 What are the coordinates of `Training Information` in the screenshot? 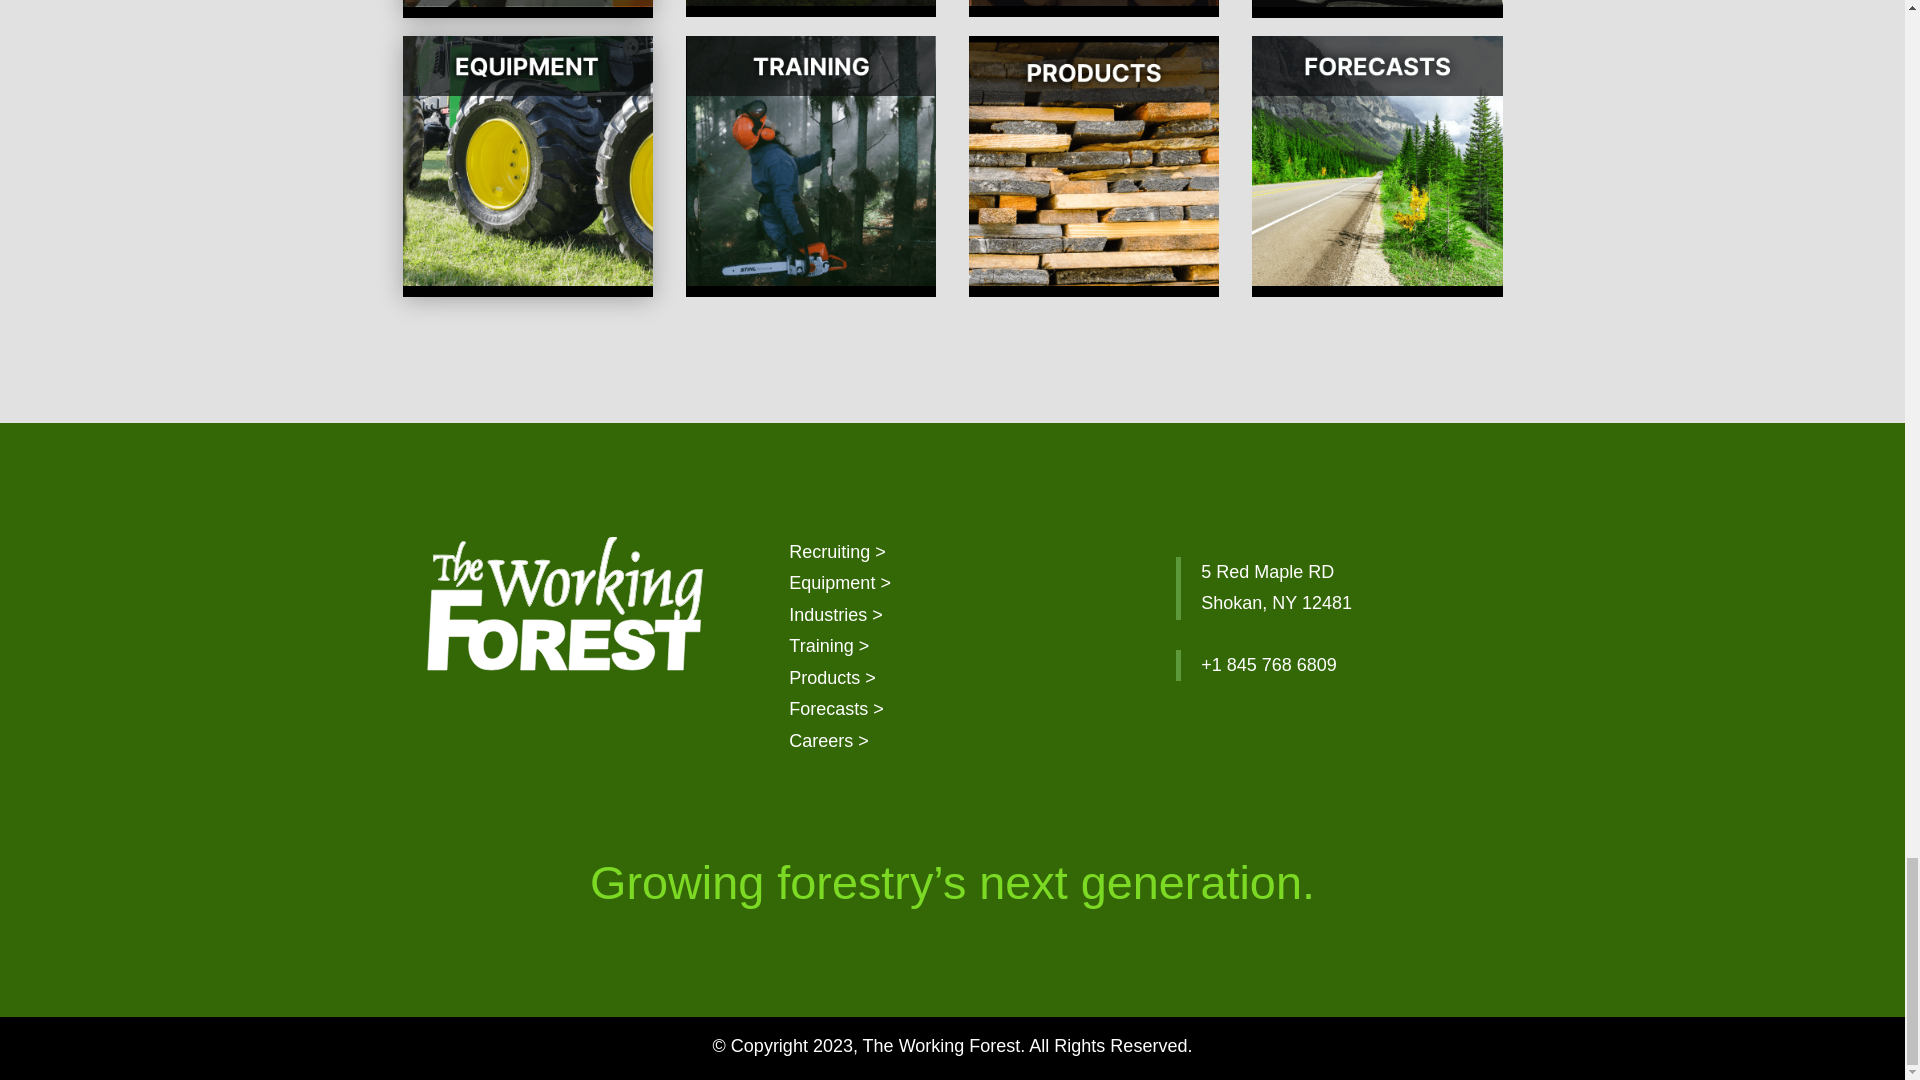 It's located at (829, 646).